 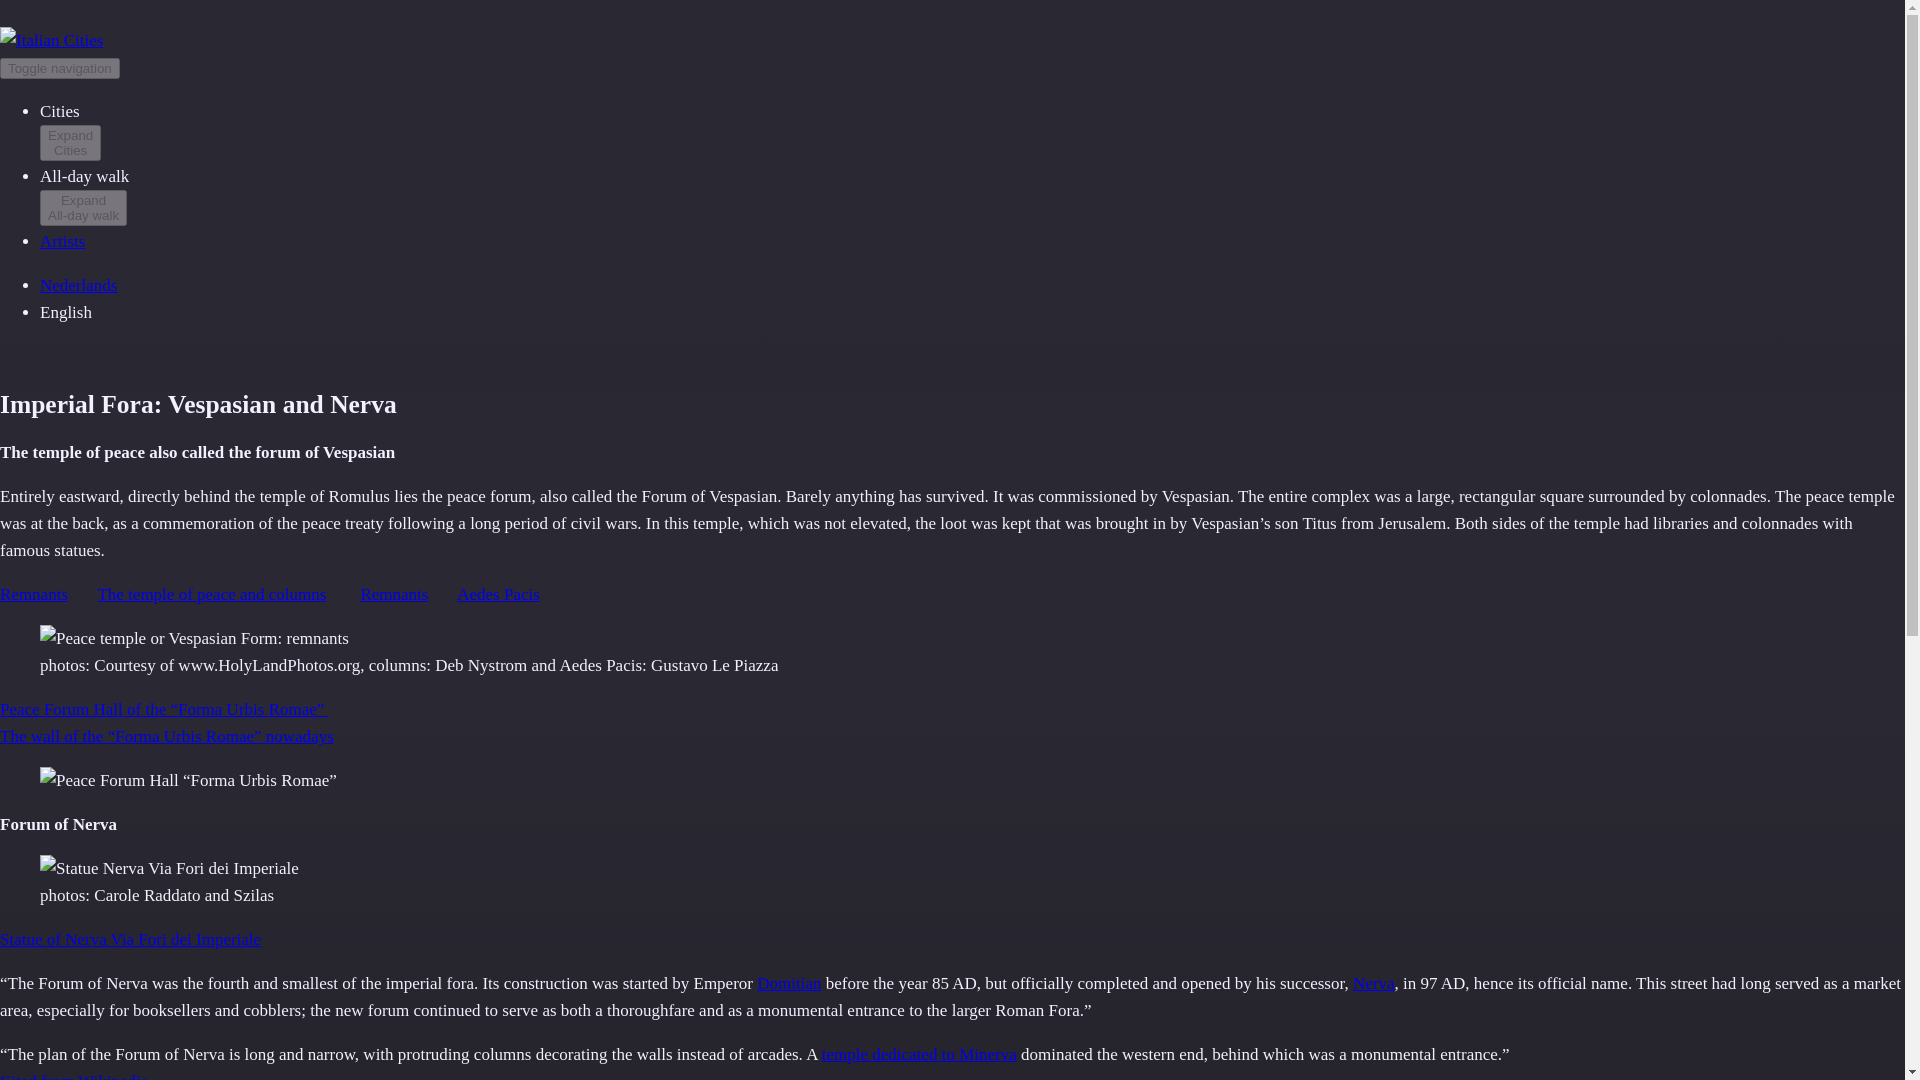 I want to click on Domitian, so click(x=70, y=142).